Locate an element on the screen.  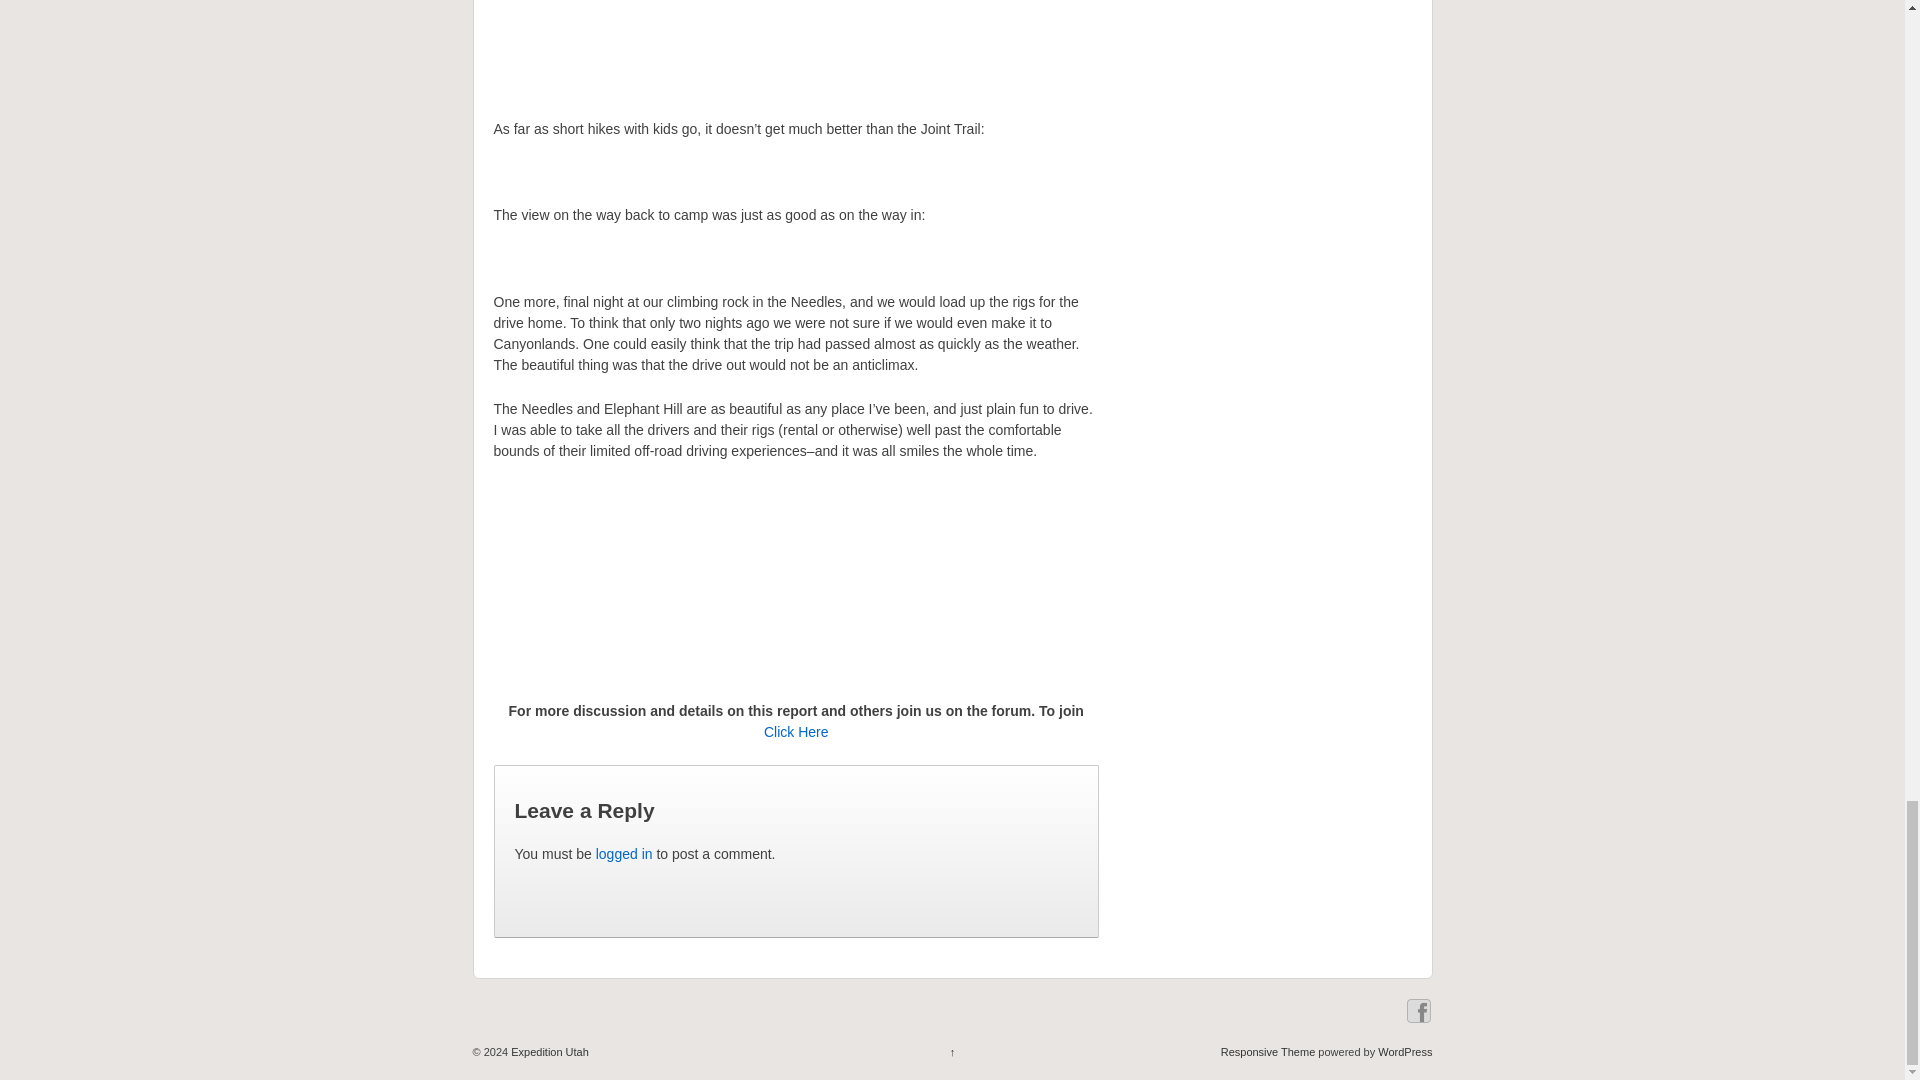
Expedition Utah is located at coordinates (548, 1052).